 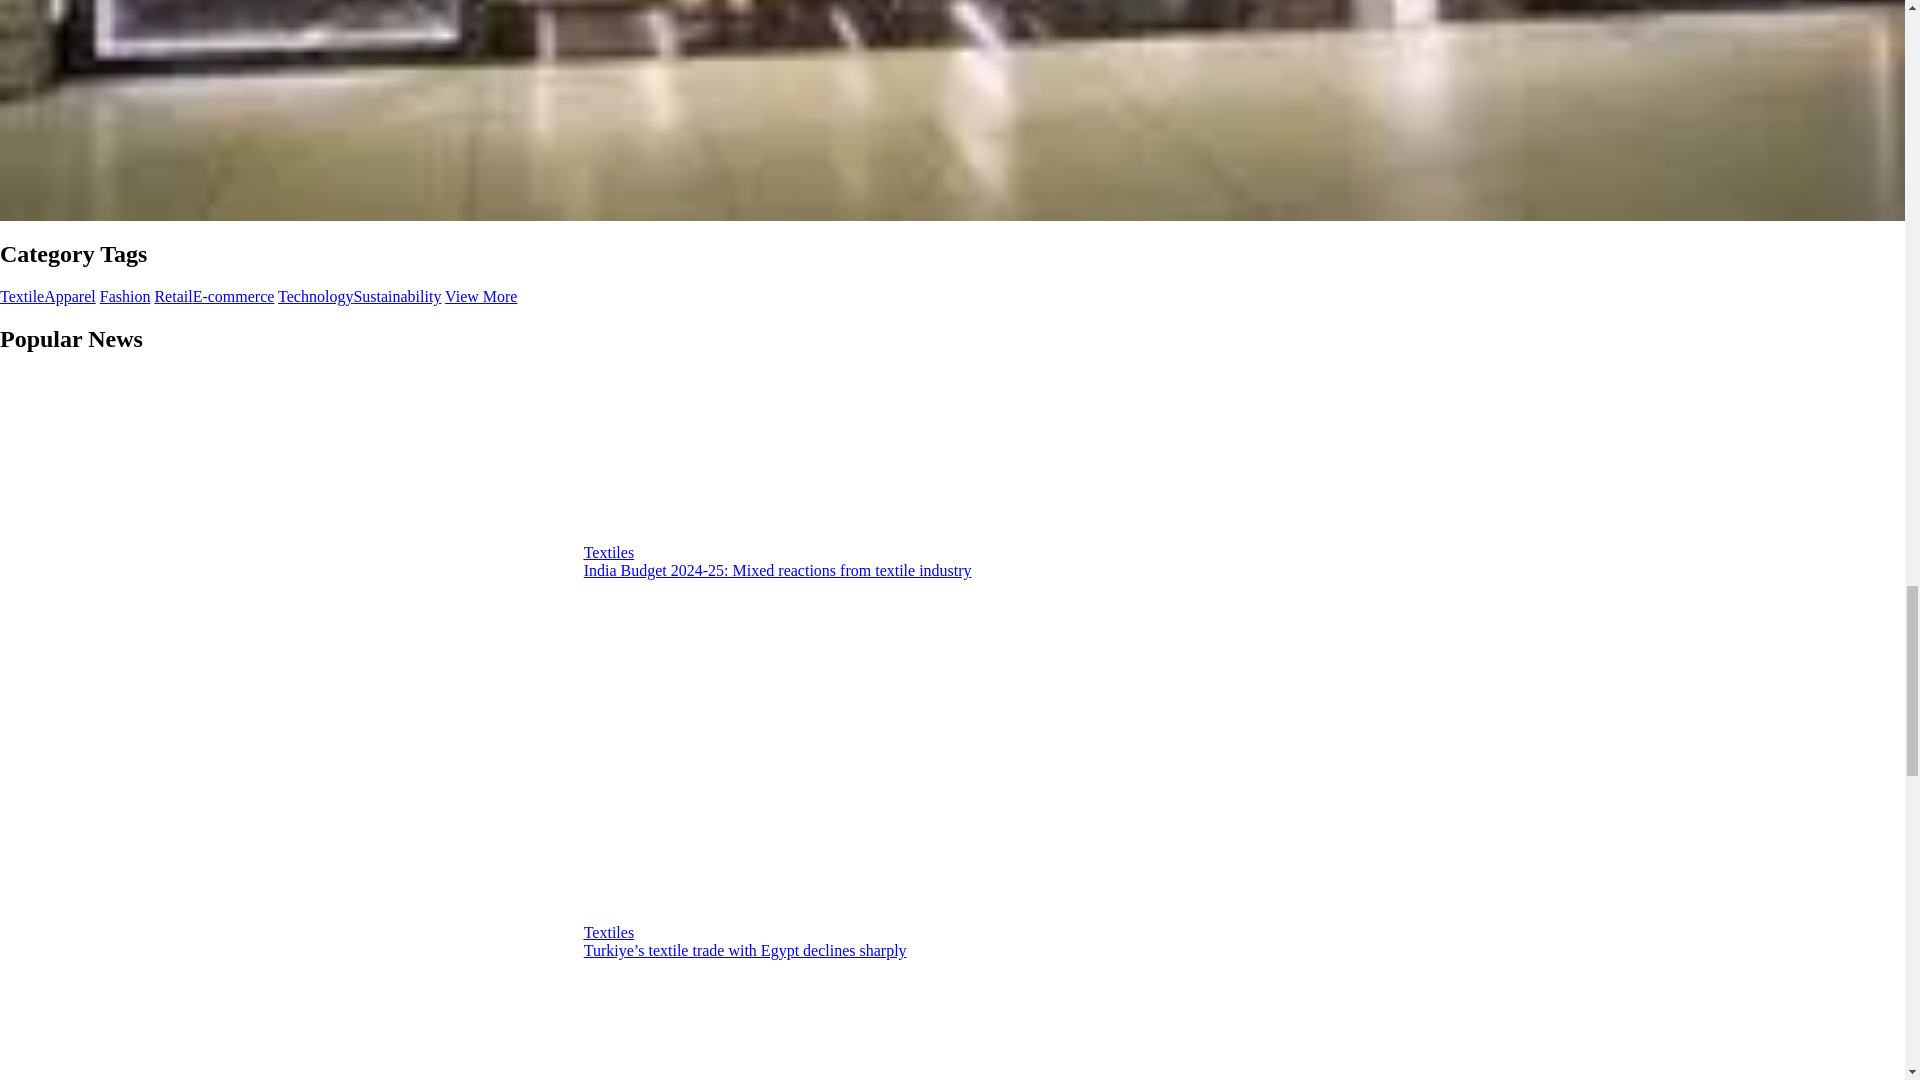 What do you see at coordinates (234, 296) in the screenshot?
I see `E-commerce` at bounding box center [234, 296].